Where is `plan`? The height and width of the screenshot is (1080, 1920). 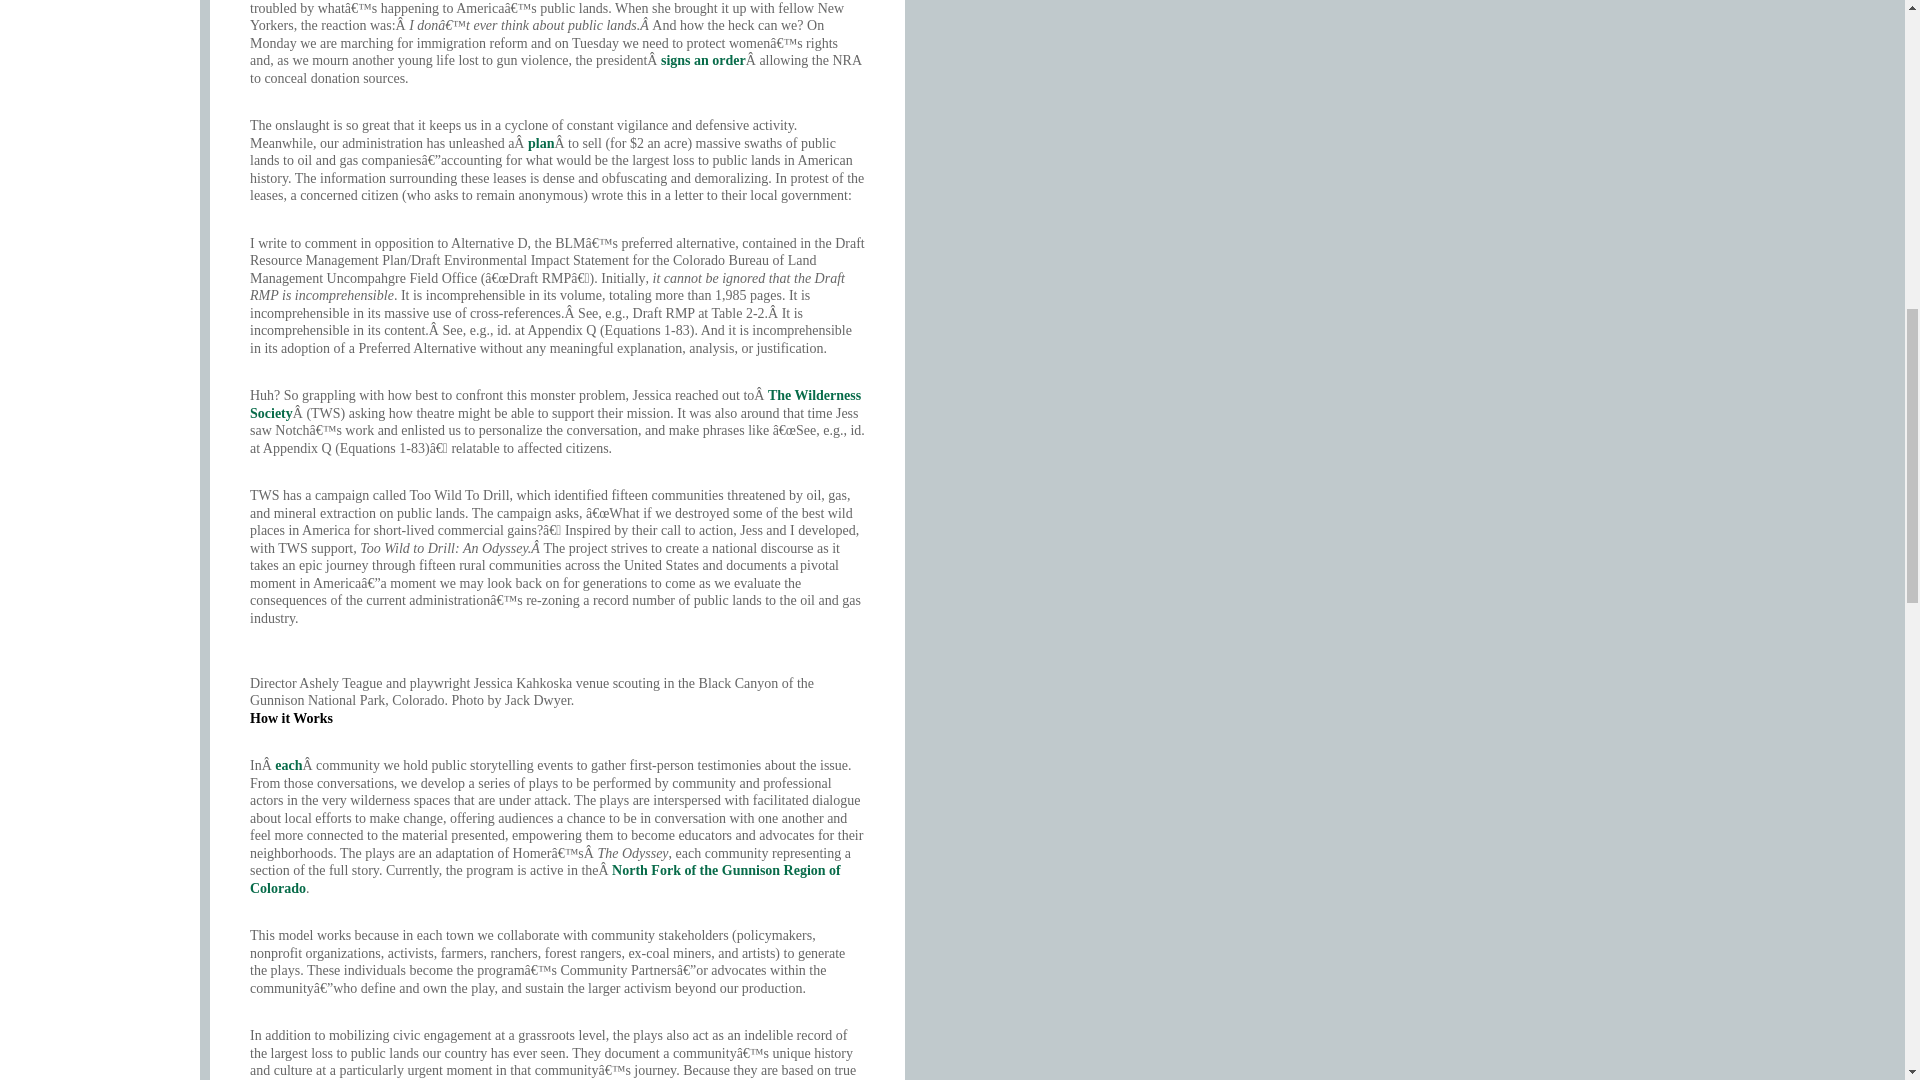 plan is located at coordinates (541, 144).